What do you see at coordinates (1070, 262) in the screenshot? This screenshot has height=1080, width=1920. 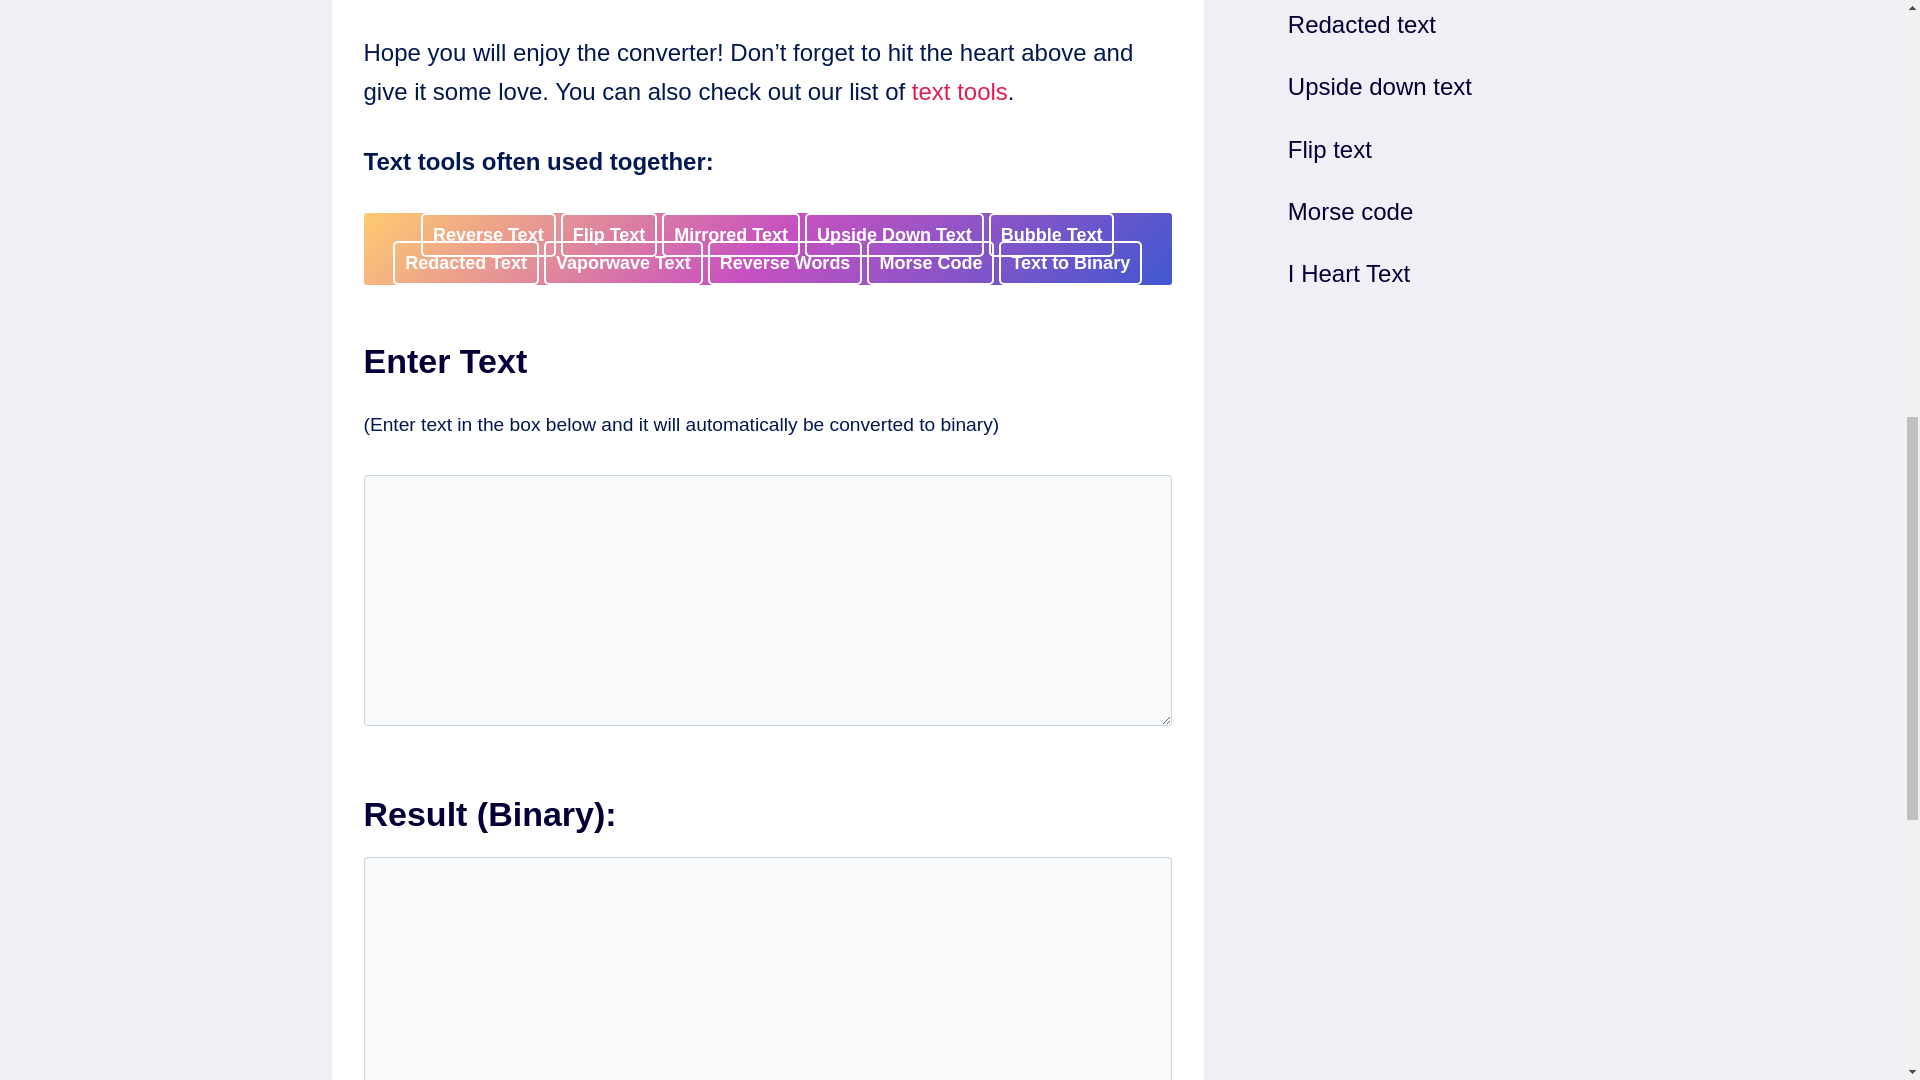 I see `Text to Binary` at bounding box center [1070, 262].